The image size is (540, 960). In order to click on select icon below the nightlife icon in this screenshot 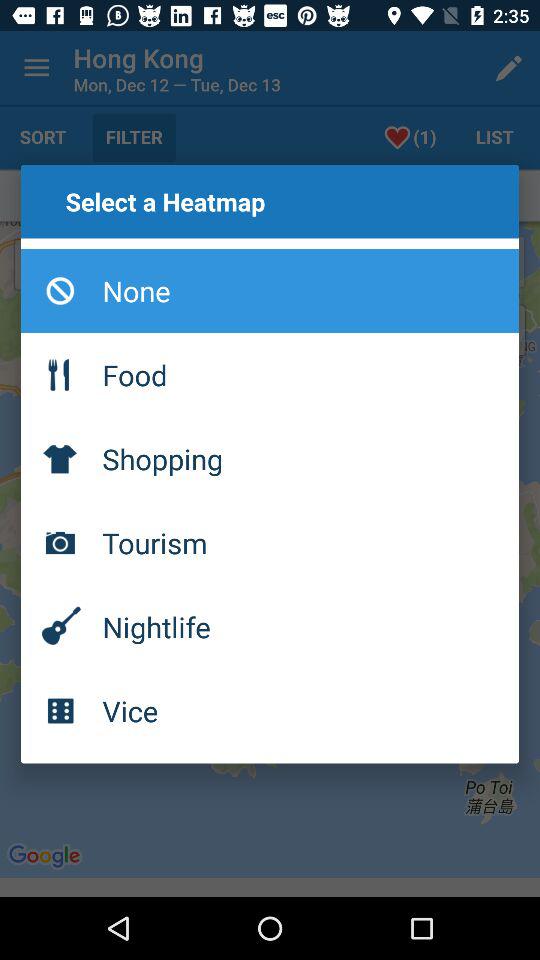, I will do `click(270, 710)`.